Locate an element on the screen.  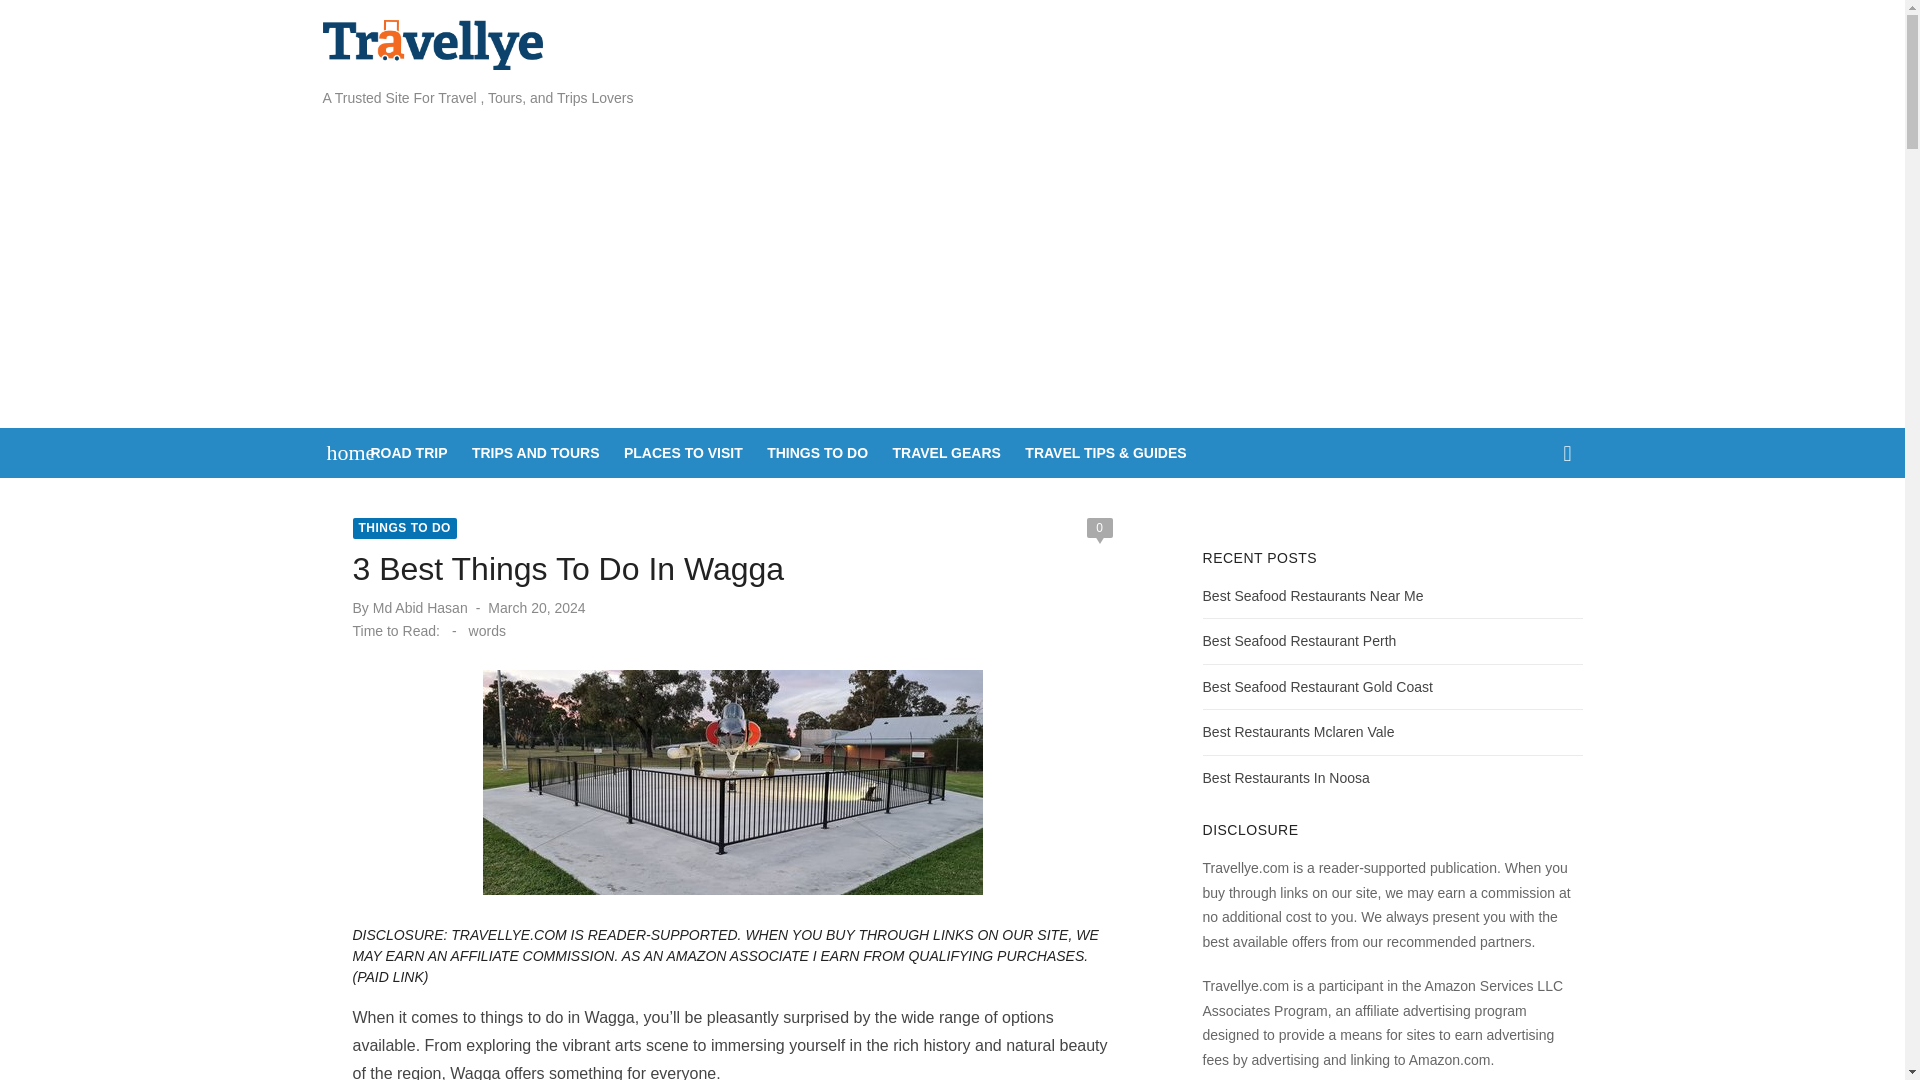
PLACES TO VISIT is located at coordinates (683, 452).